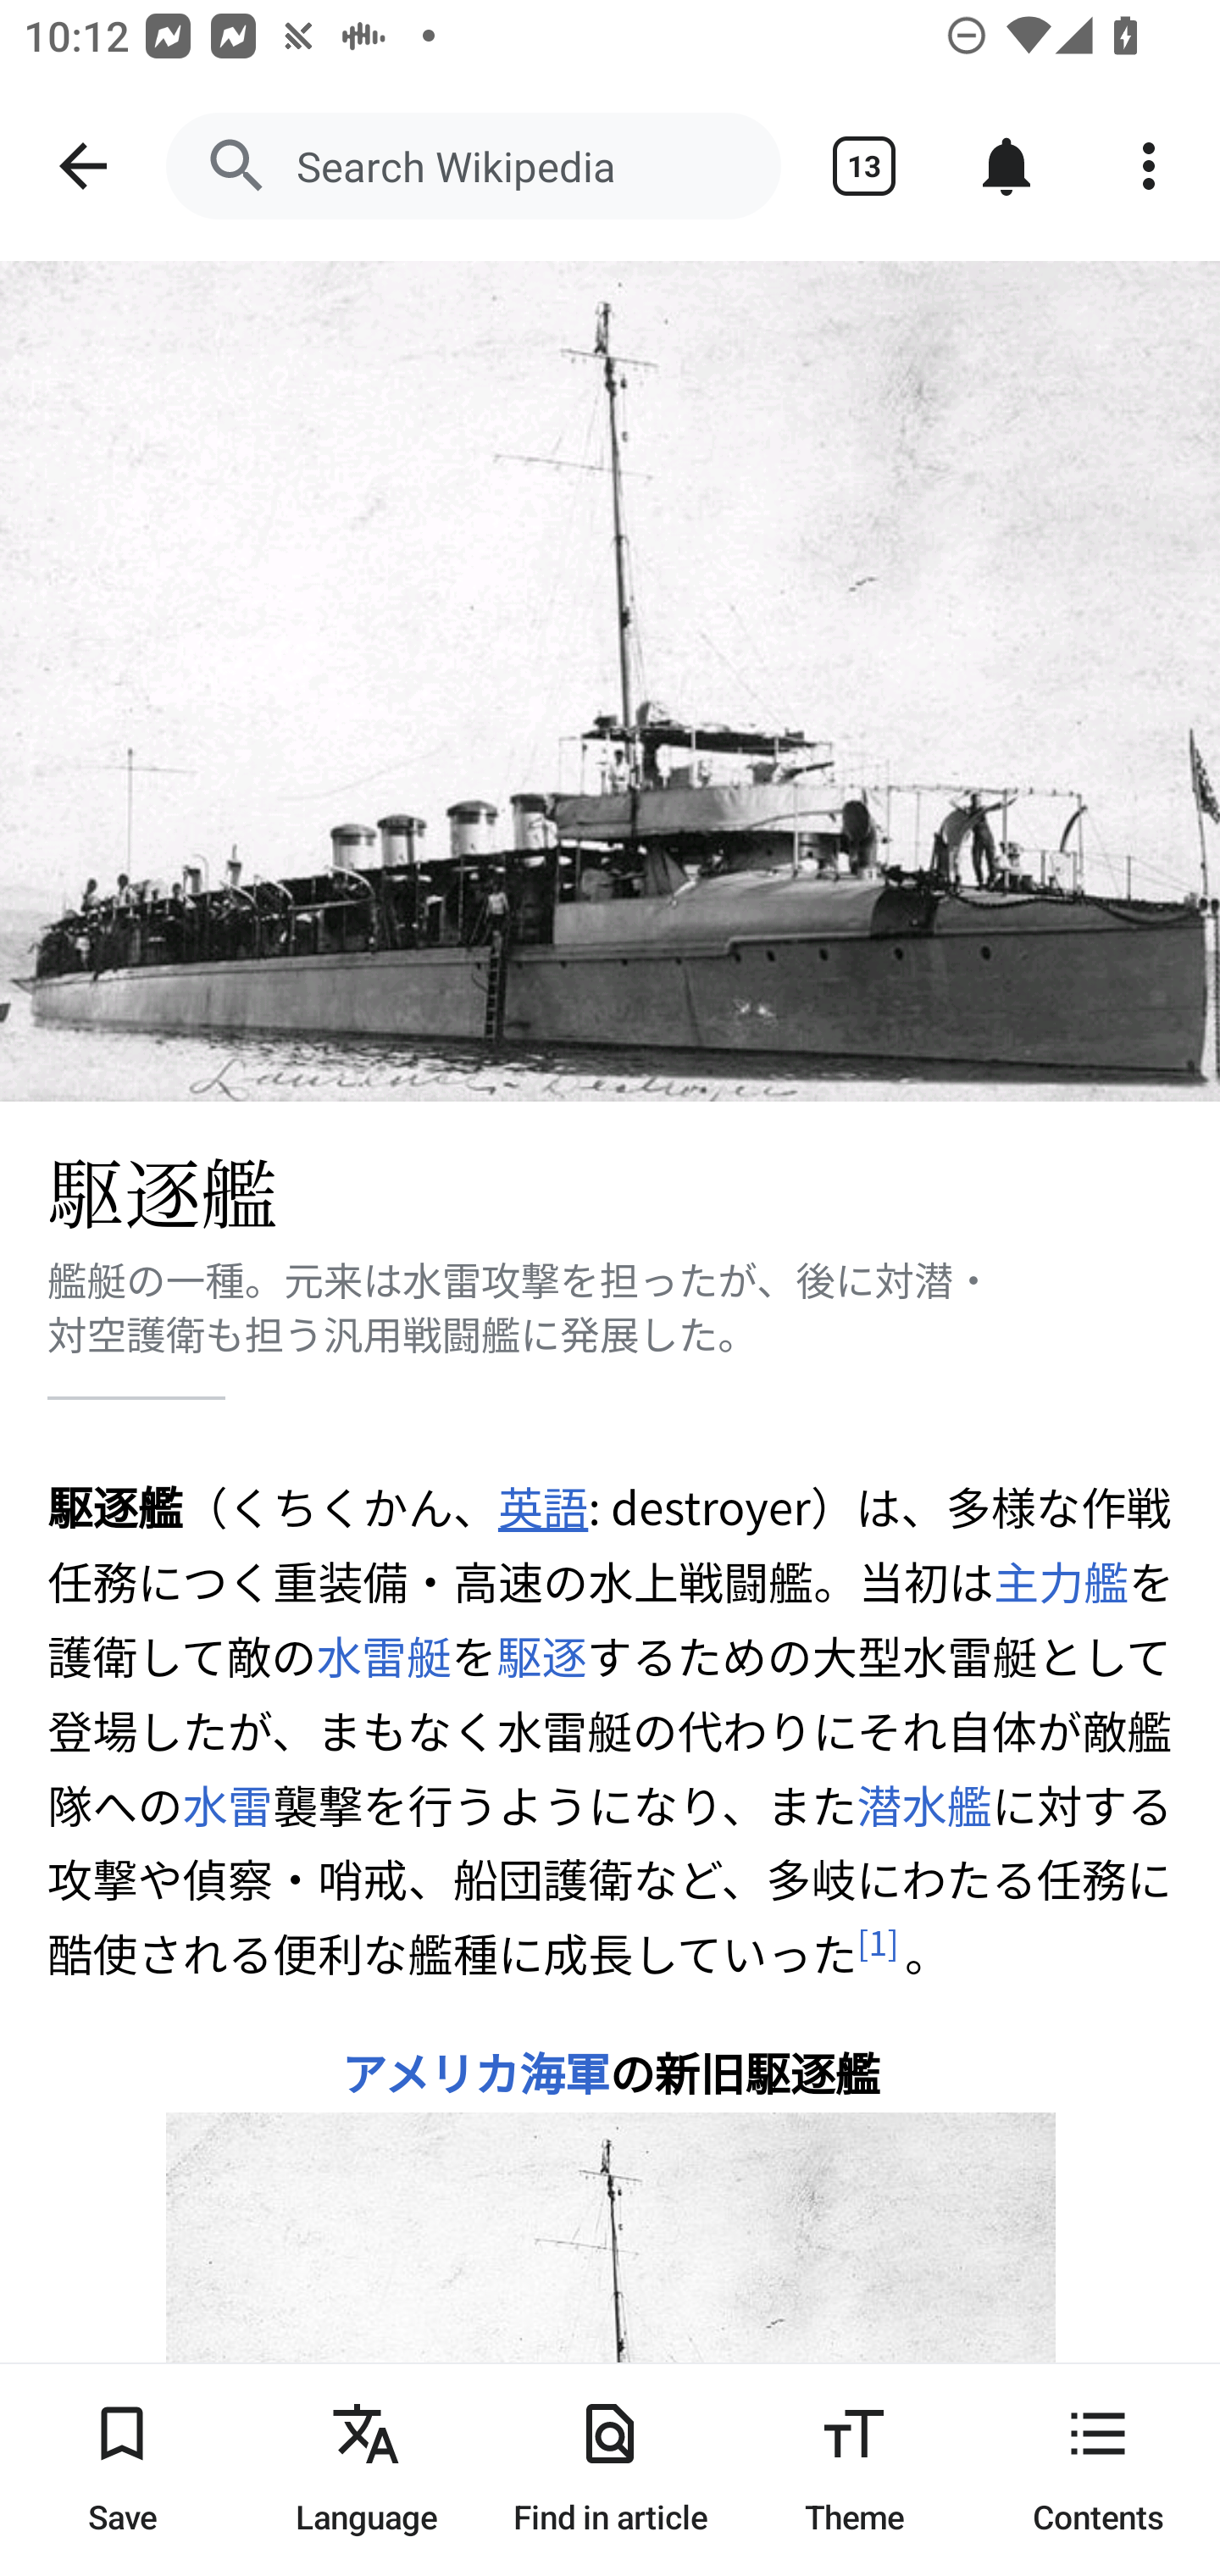 The height and width of the screenshot is (2576, 1220). Describe the element at coordinates (1098, 2469) in the screenshot. I see `Contents` at that location.